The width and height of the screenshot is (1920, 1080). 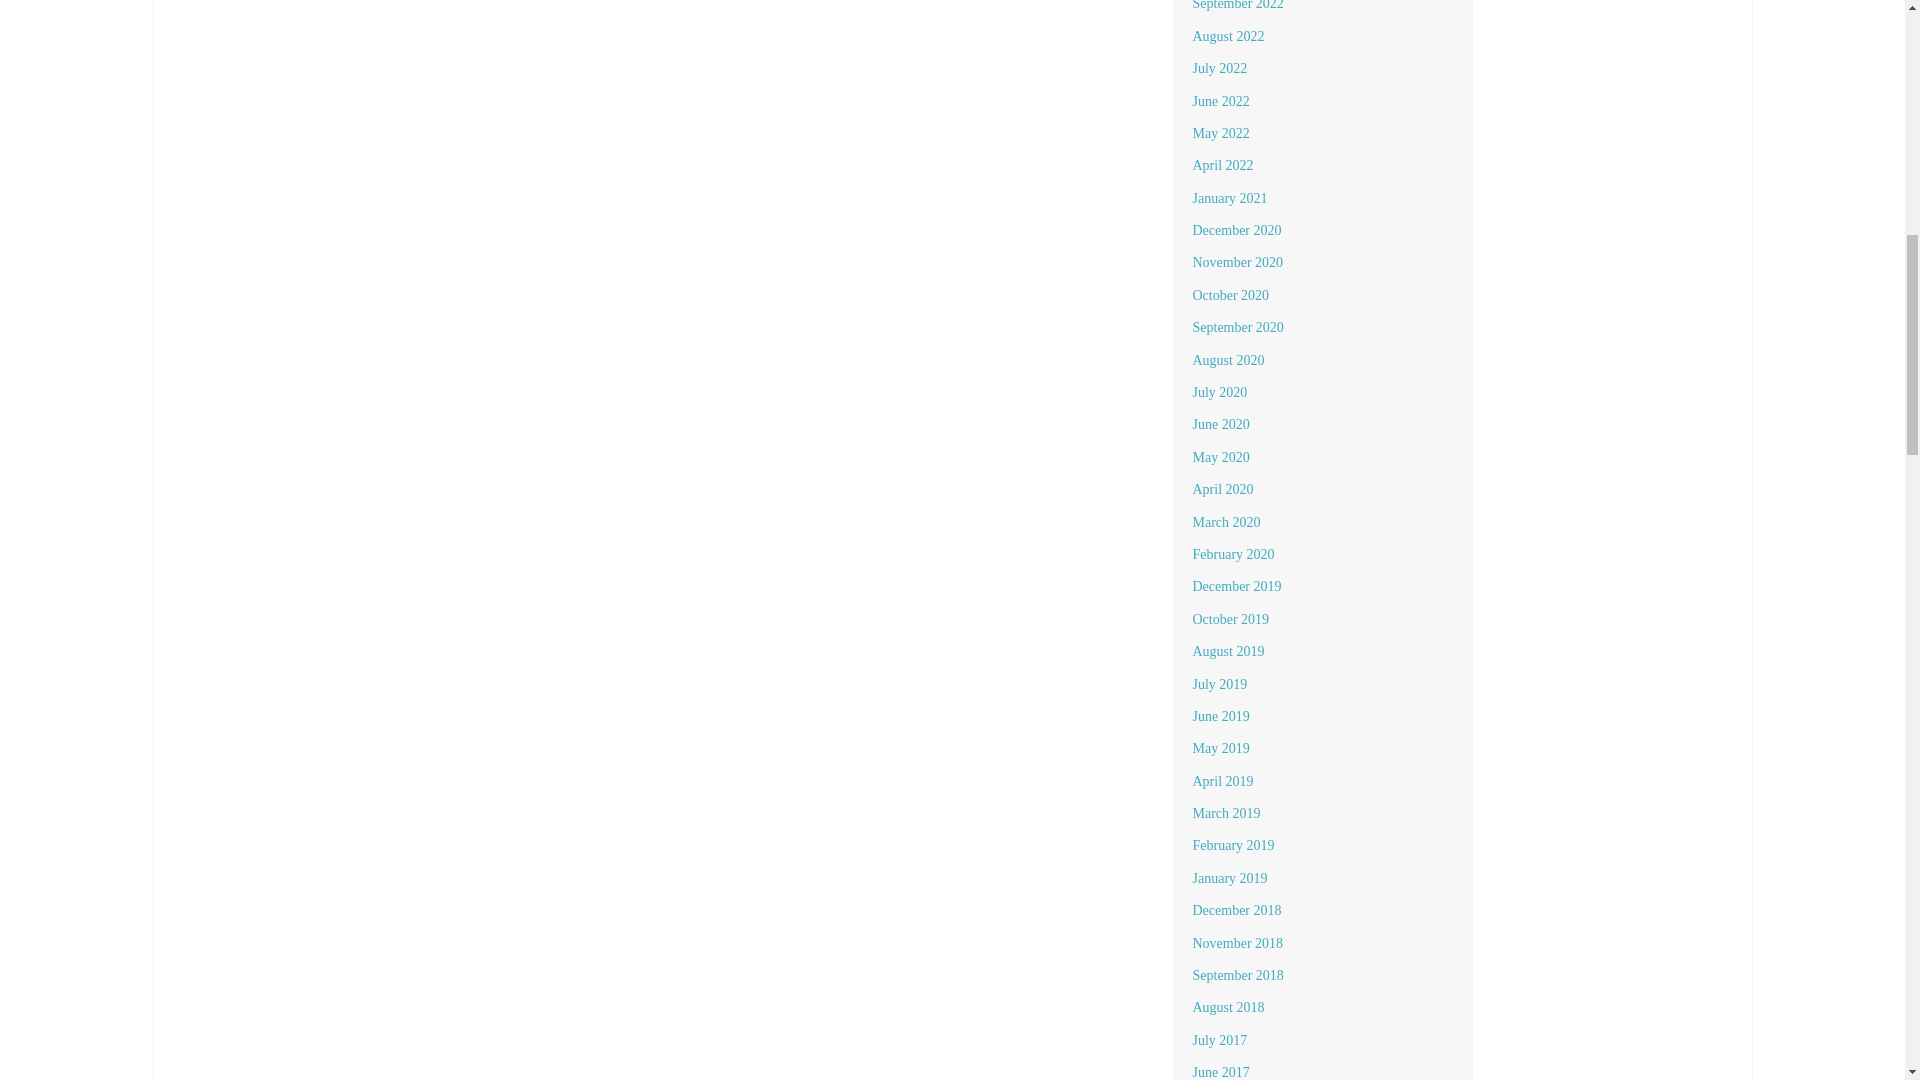 What do you see at coordinates (1220, 101) in the screenshot?
I see `June 2022` at bounding box center [1220, 101].